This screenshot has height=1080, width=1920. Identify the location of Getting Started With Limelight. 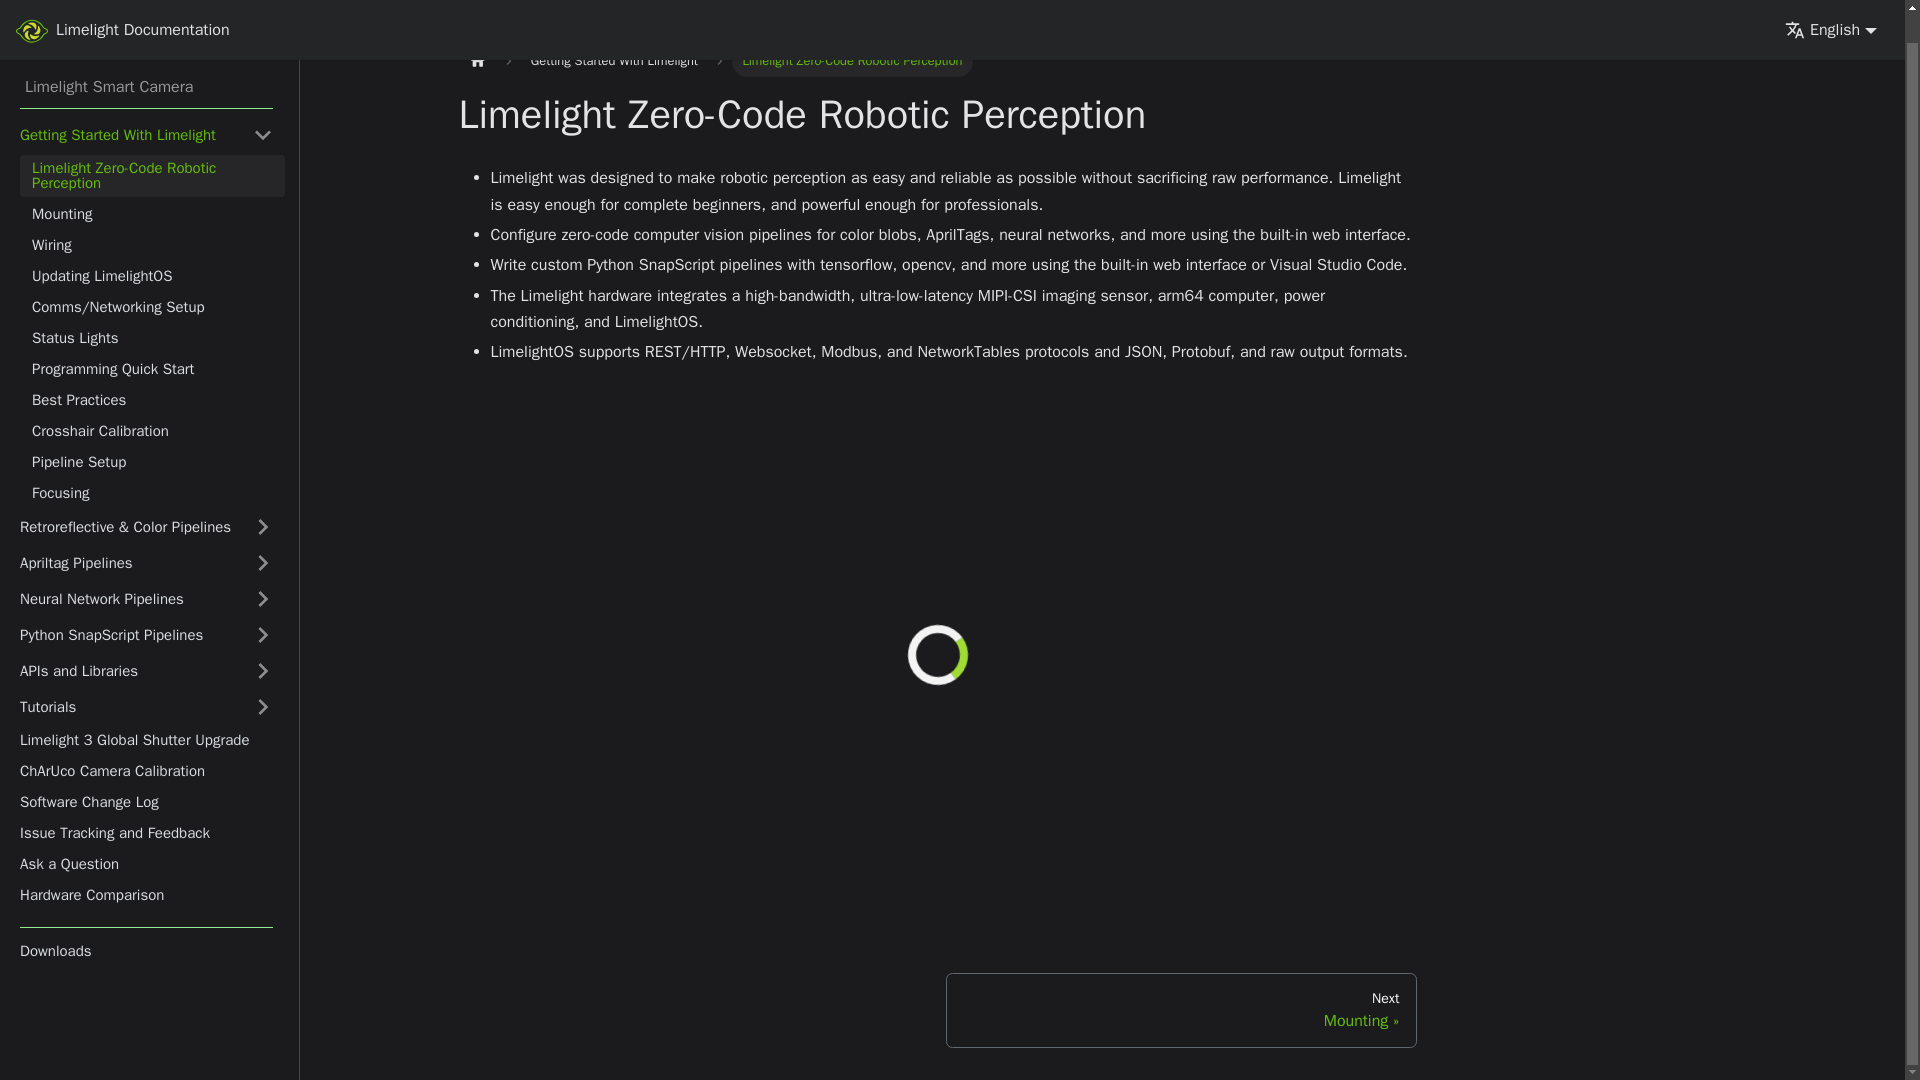
(146, 104).